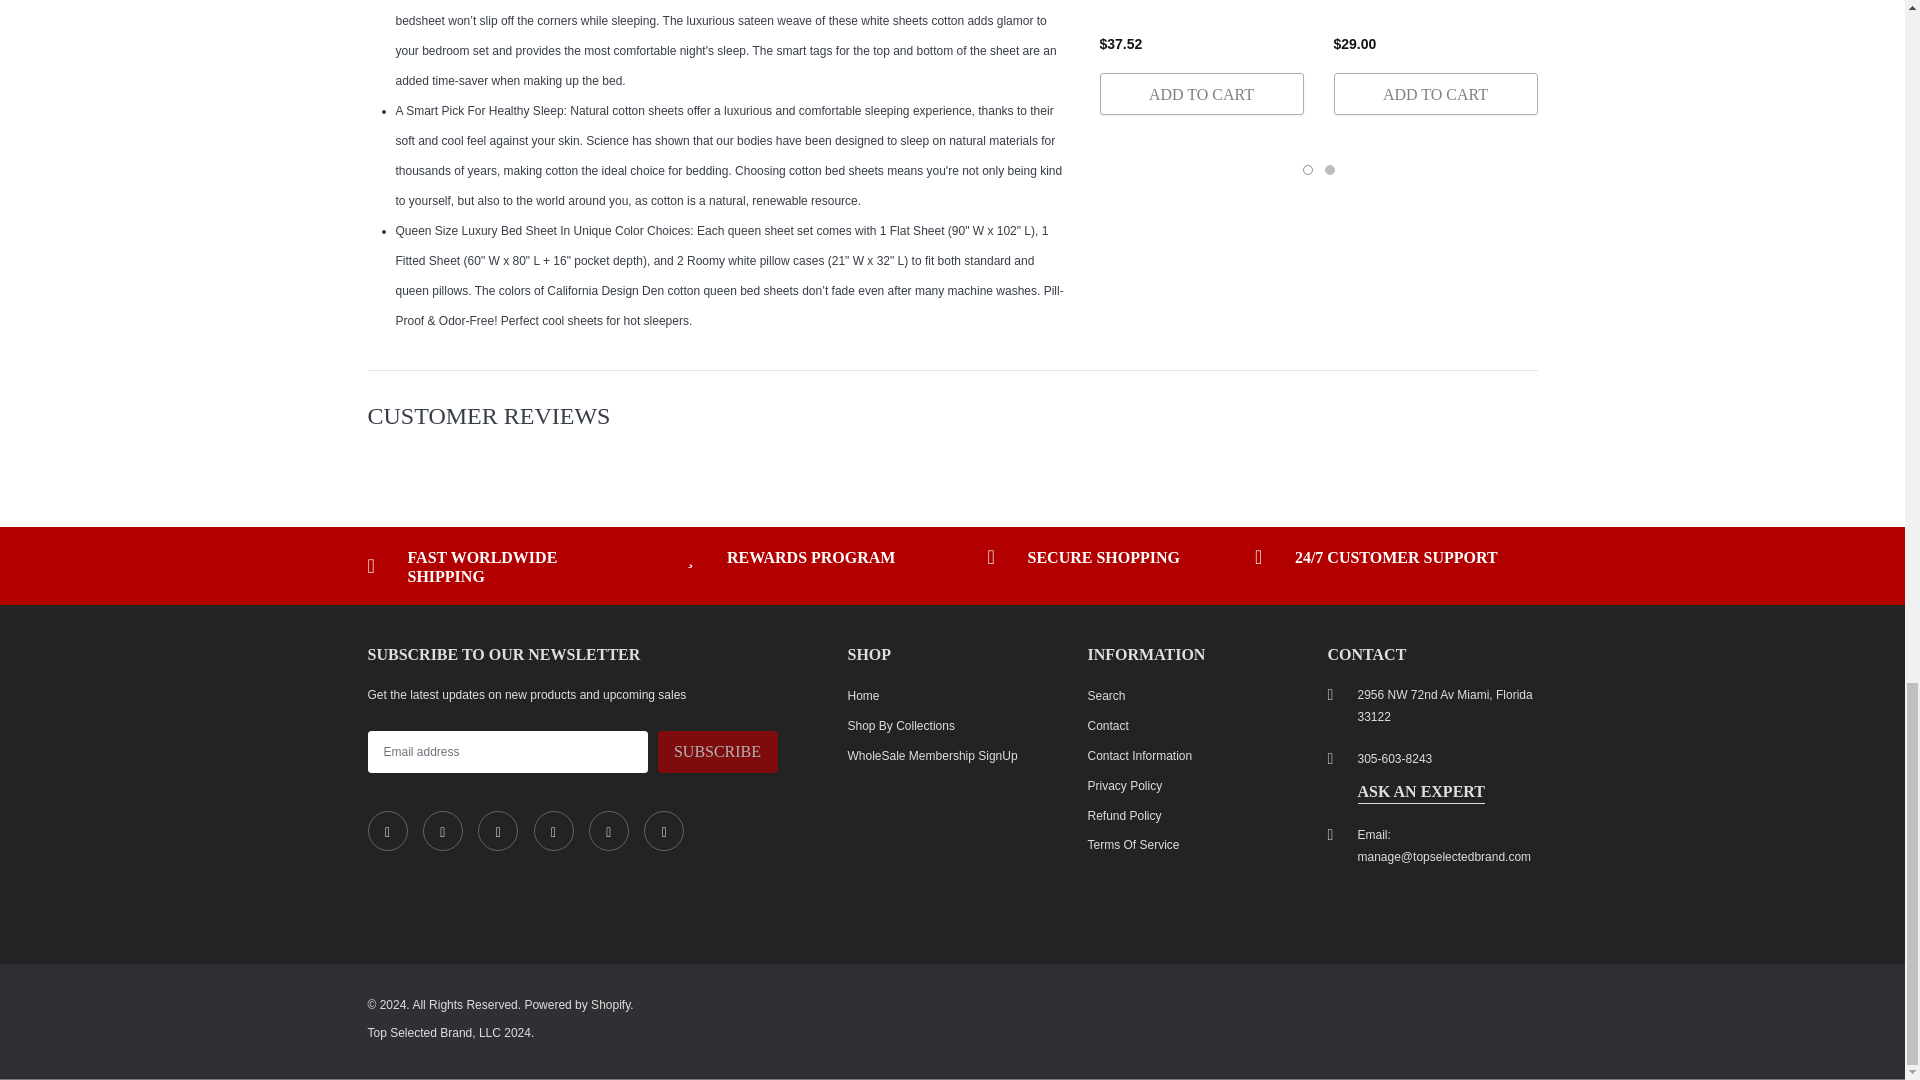 This screenshot has width=1920, height=1080. Describe the element at coordinates (388, 831) in the screenshot. I see `Facebook` at that location.